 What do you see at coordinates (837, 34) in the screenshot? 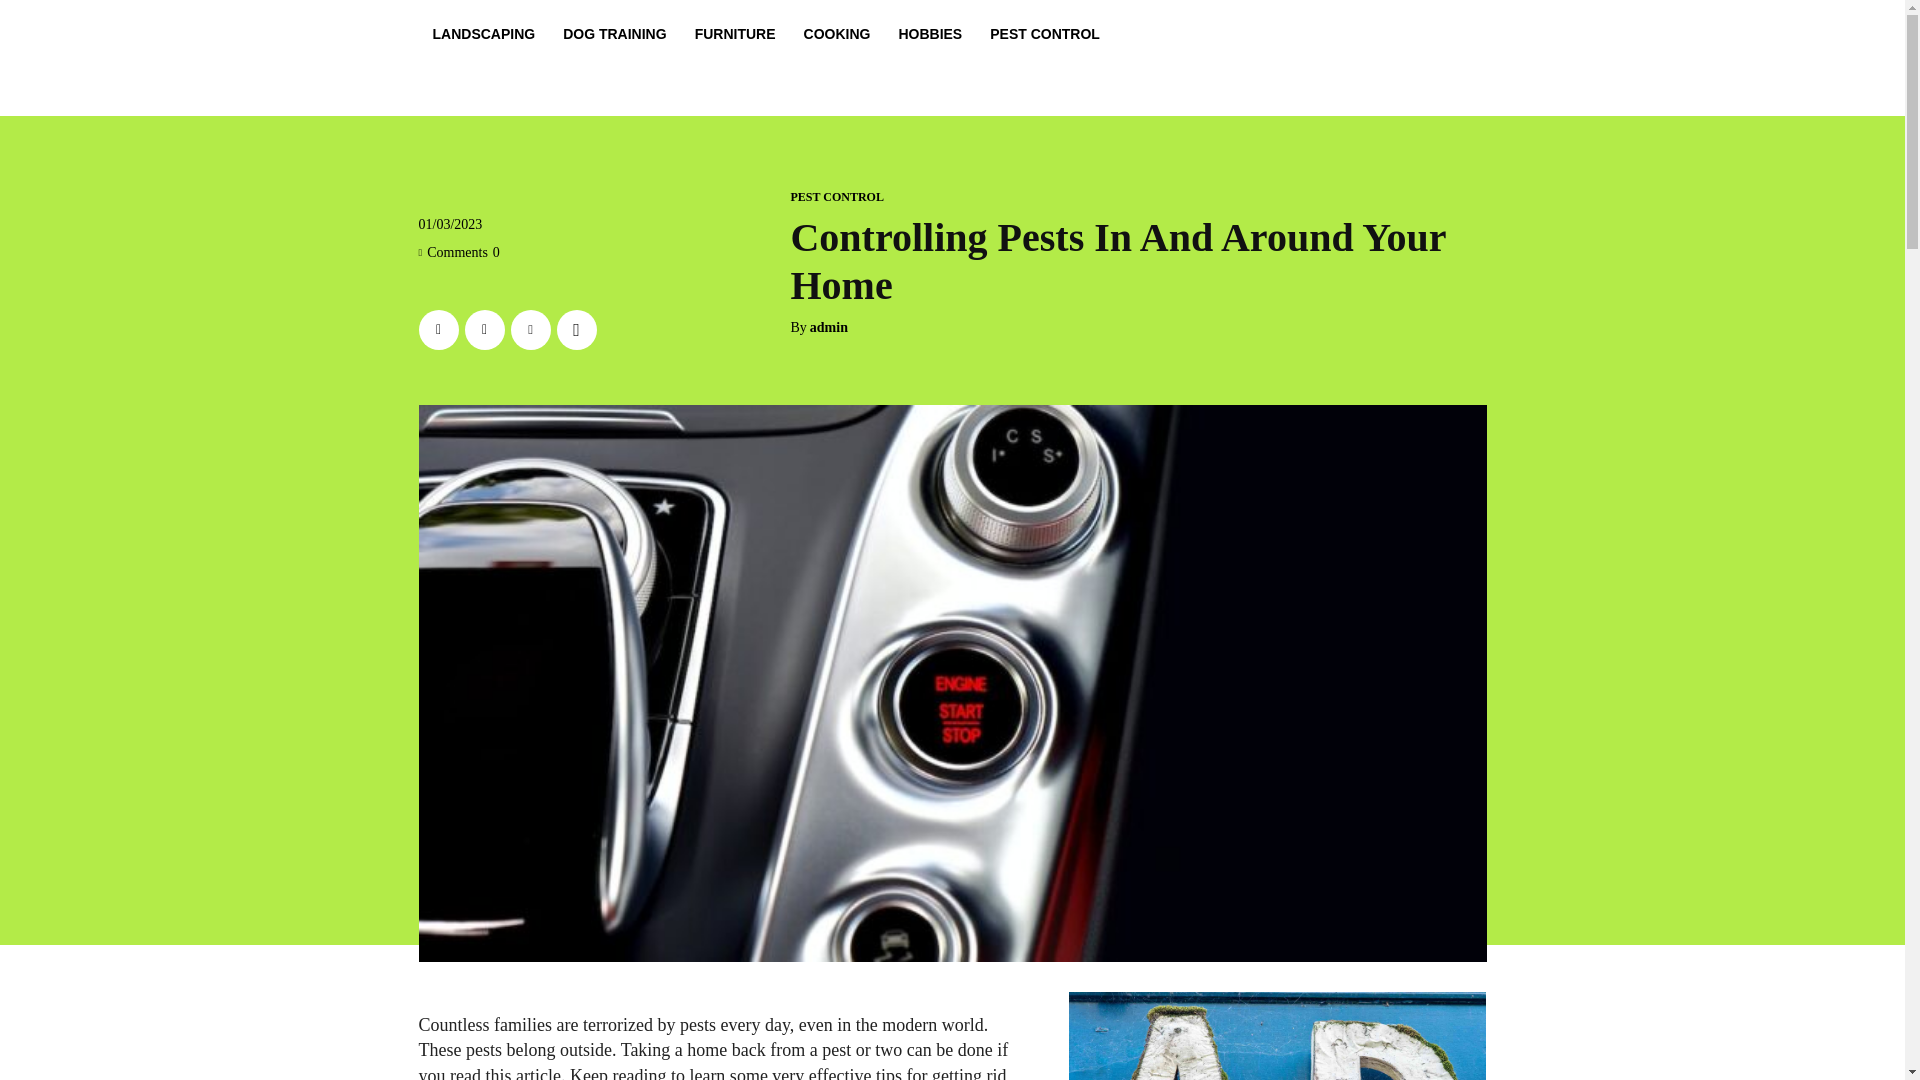
I see `COOKING` at bounding box center [837, 34].